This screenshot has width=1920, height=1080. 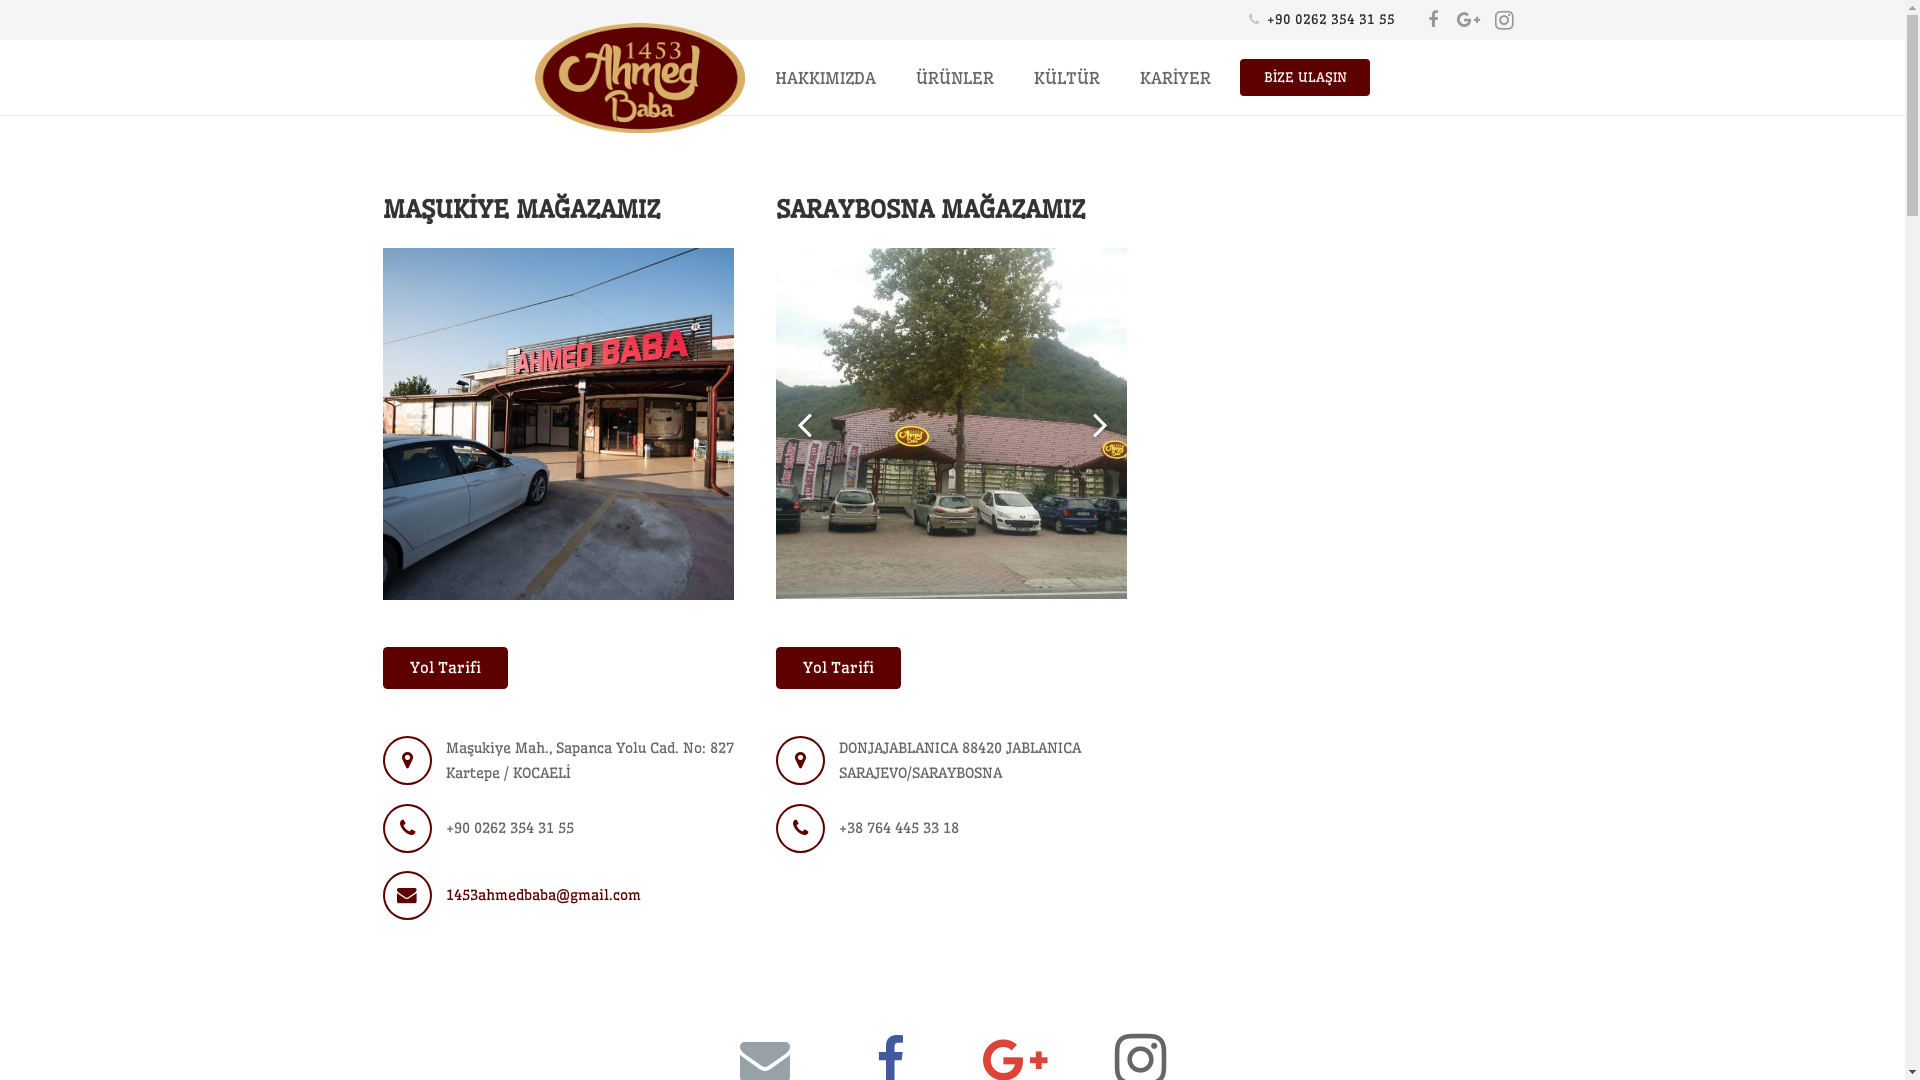 What do you see at coordinates (444, 668) in the screenshot?
I see `Yol Tarifi` at bounding box center [444, 668].